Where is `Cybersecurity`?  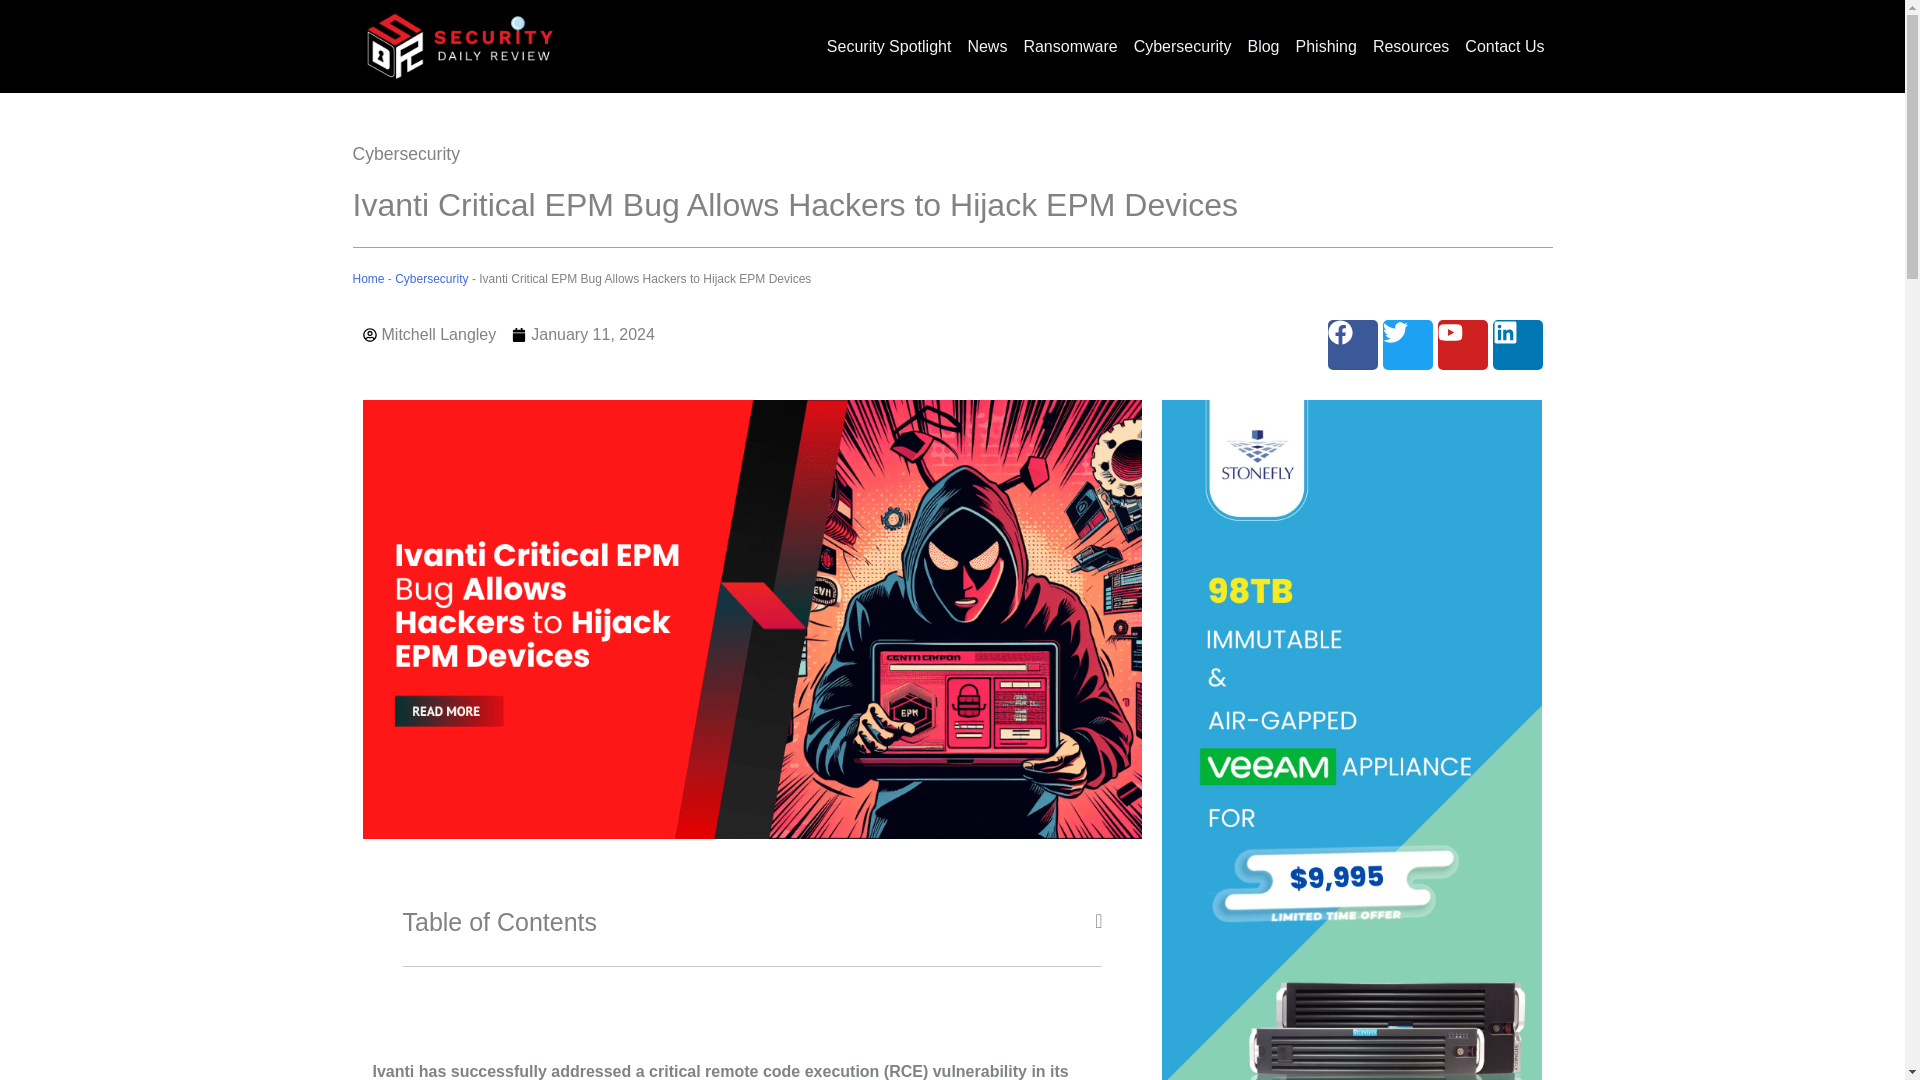 Cybersecurity is located at coordinates (406, 154).